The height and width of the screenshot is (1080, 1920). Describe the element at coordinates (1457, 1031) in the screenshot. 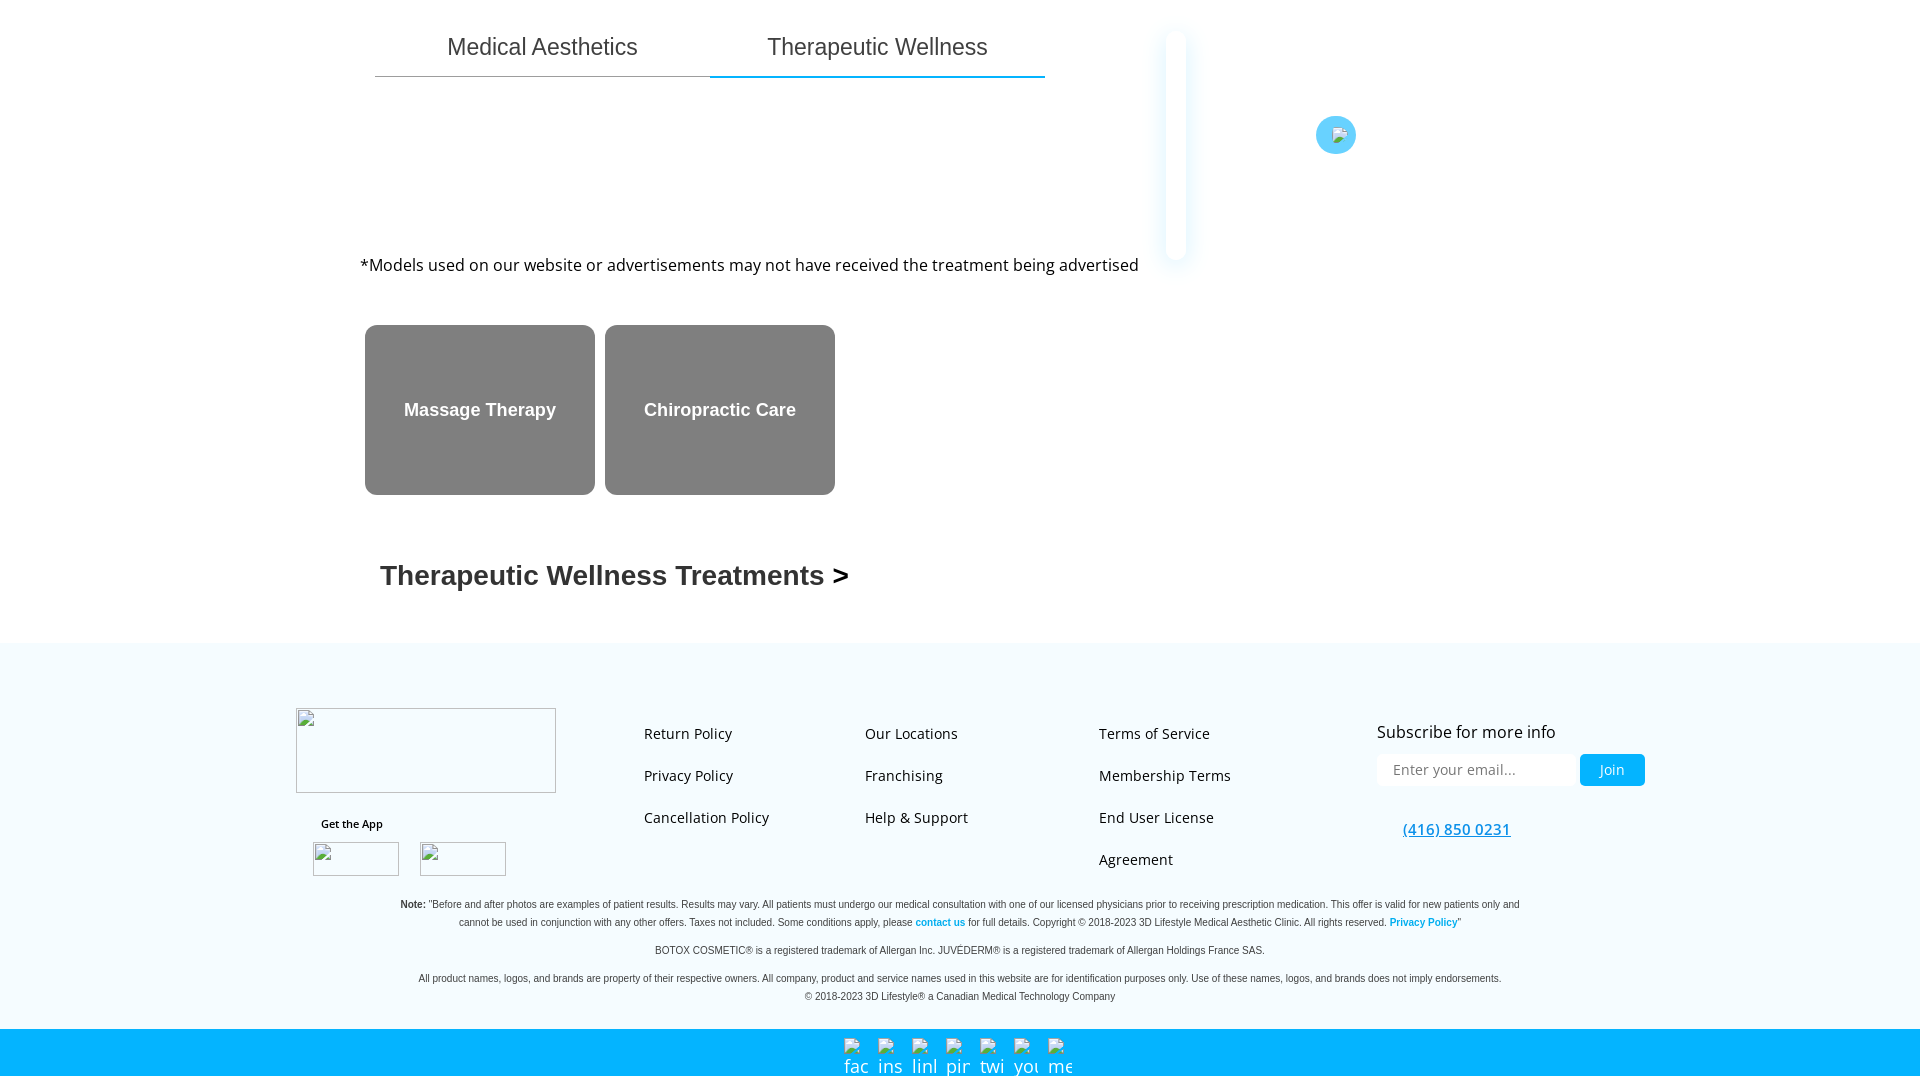

I see `(416) 850 0231` at that location.